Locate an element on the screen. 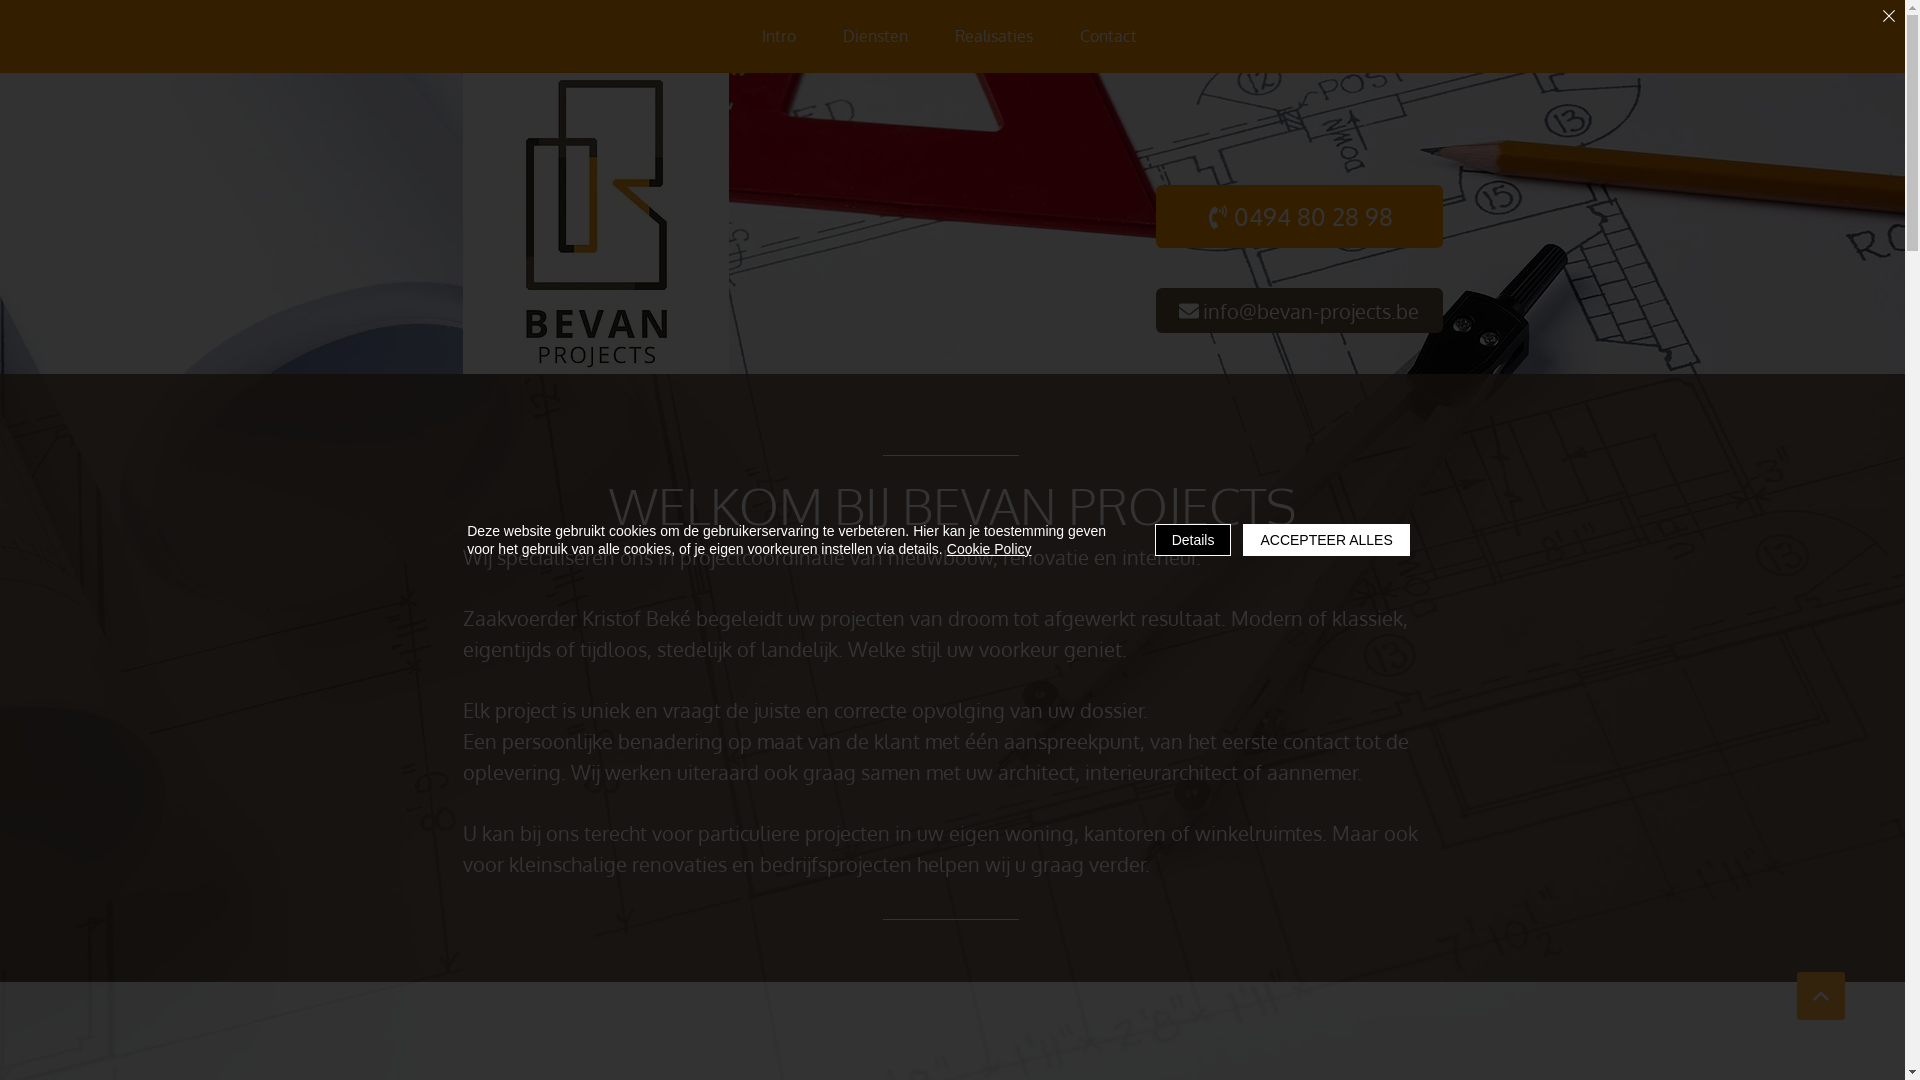 This screenshot has width=1920, height=1080. Realisaties is located at coordinates (994, 36).